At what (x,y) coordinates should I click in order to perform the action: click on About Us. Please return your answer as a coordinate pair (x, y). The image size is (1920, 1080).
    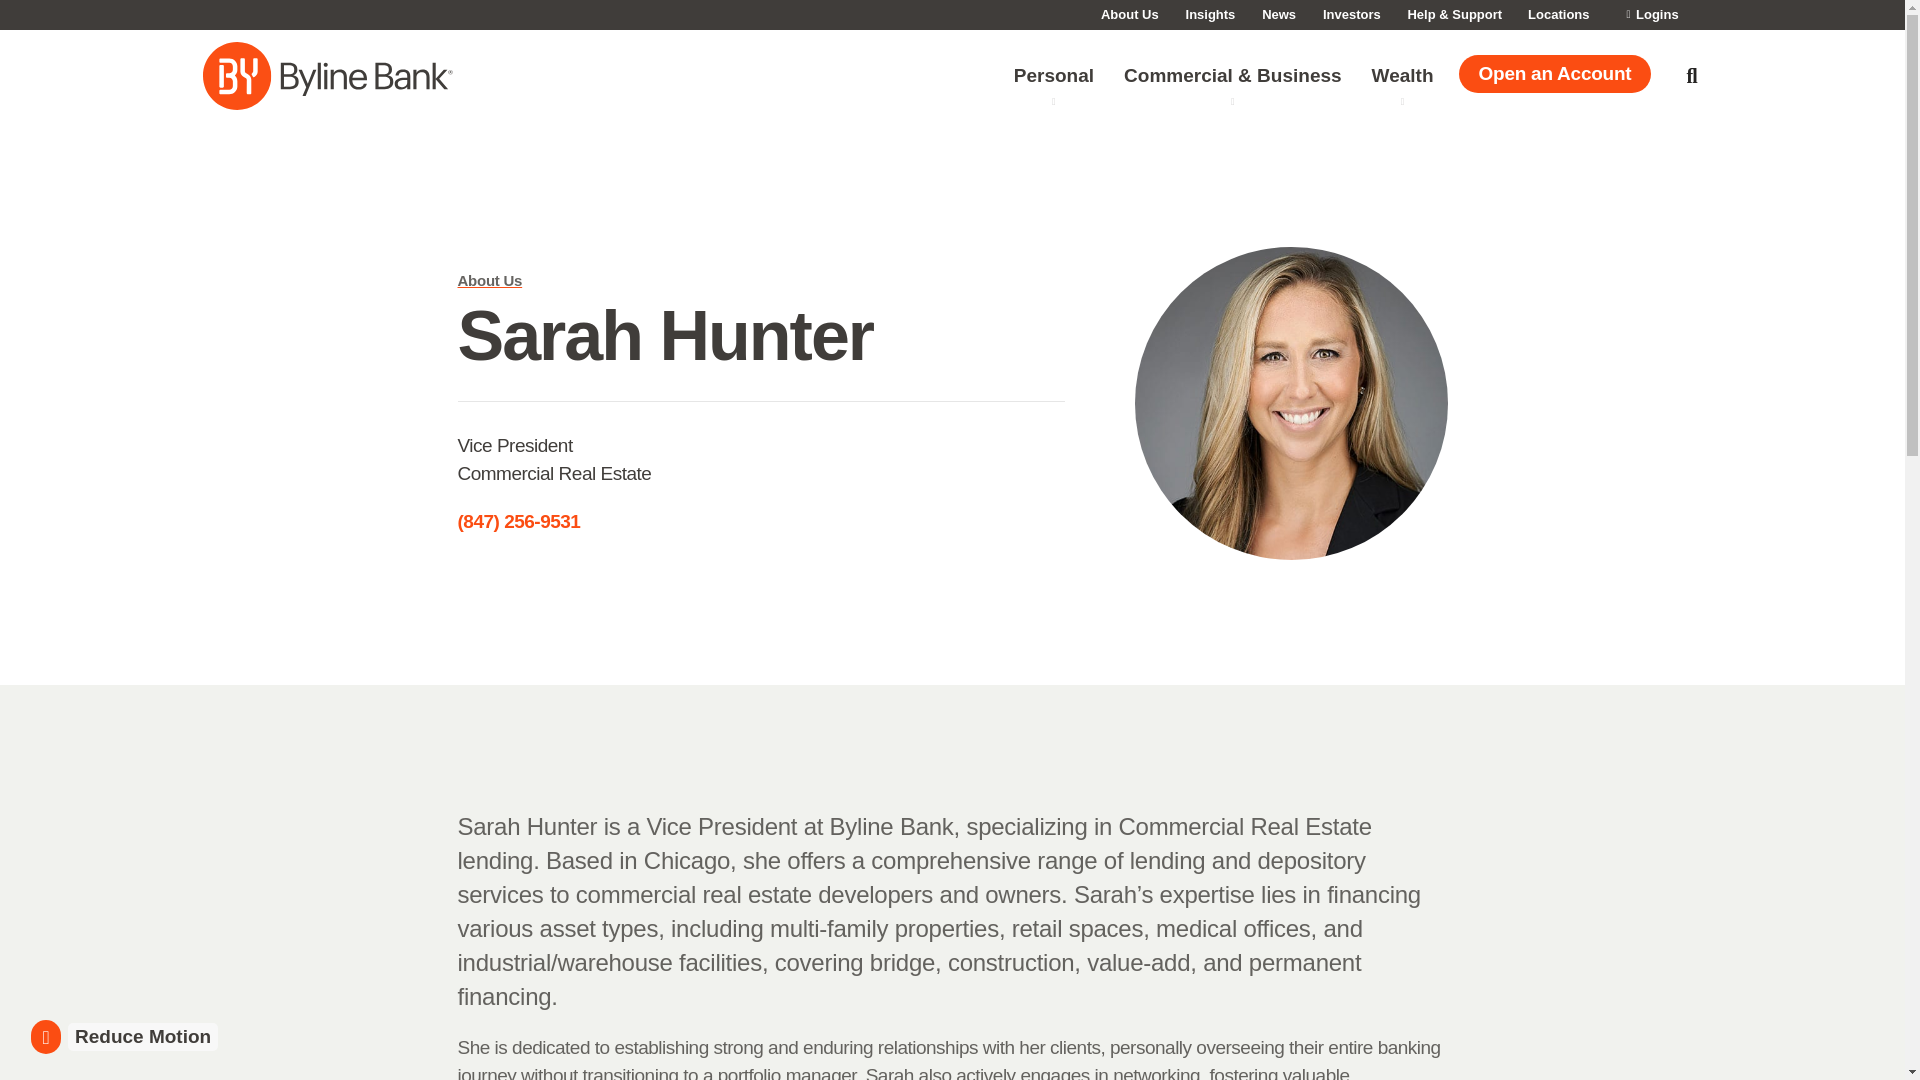
    Looking at the image, I should click on (1130, 15).